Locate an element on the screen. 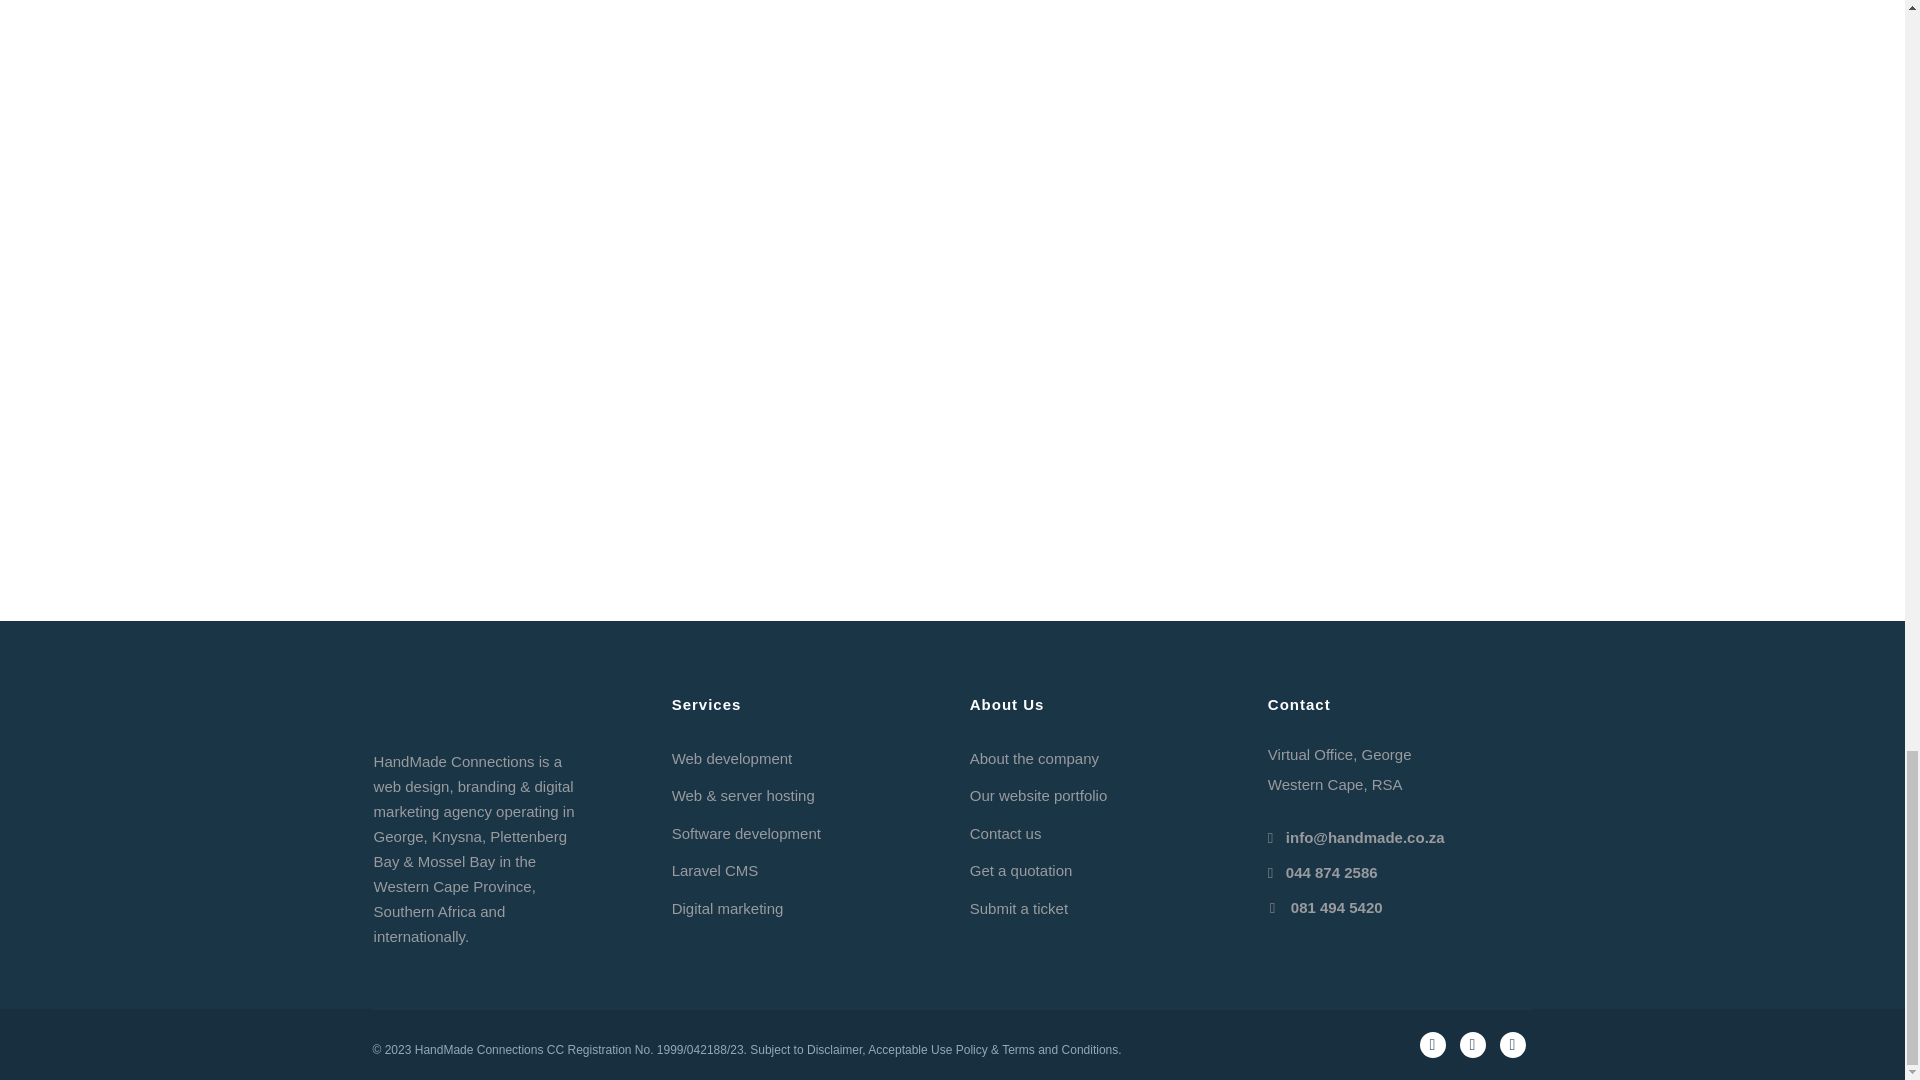 This screenshot has width=1920, height=1080. Our website portfolio is located at coordinates (1038, 795).